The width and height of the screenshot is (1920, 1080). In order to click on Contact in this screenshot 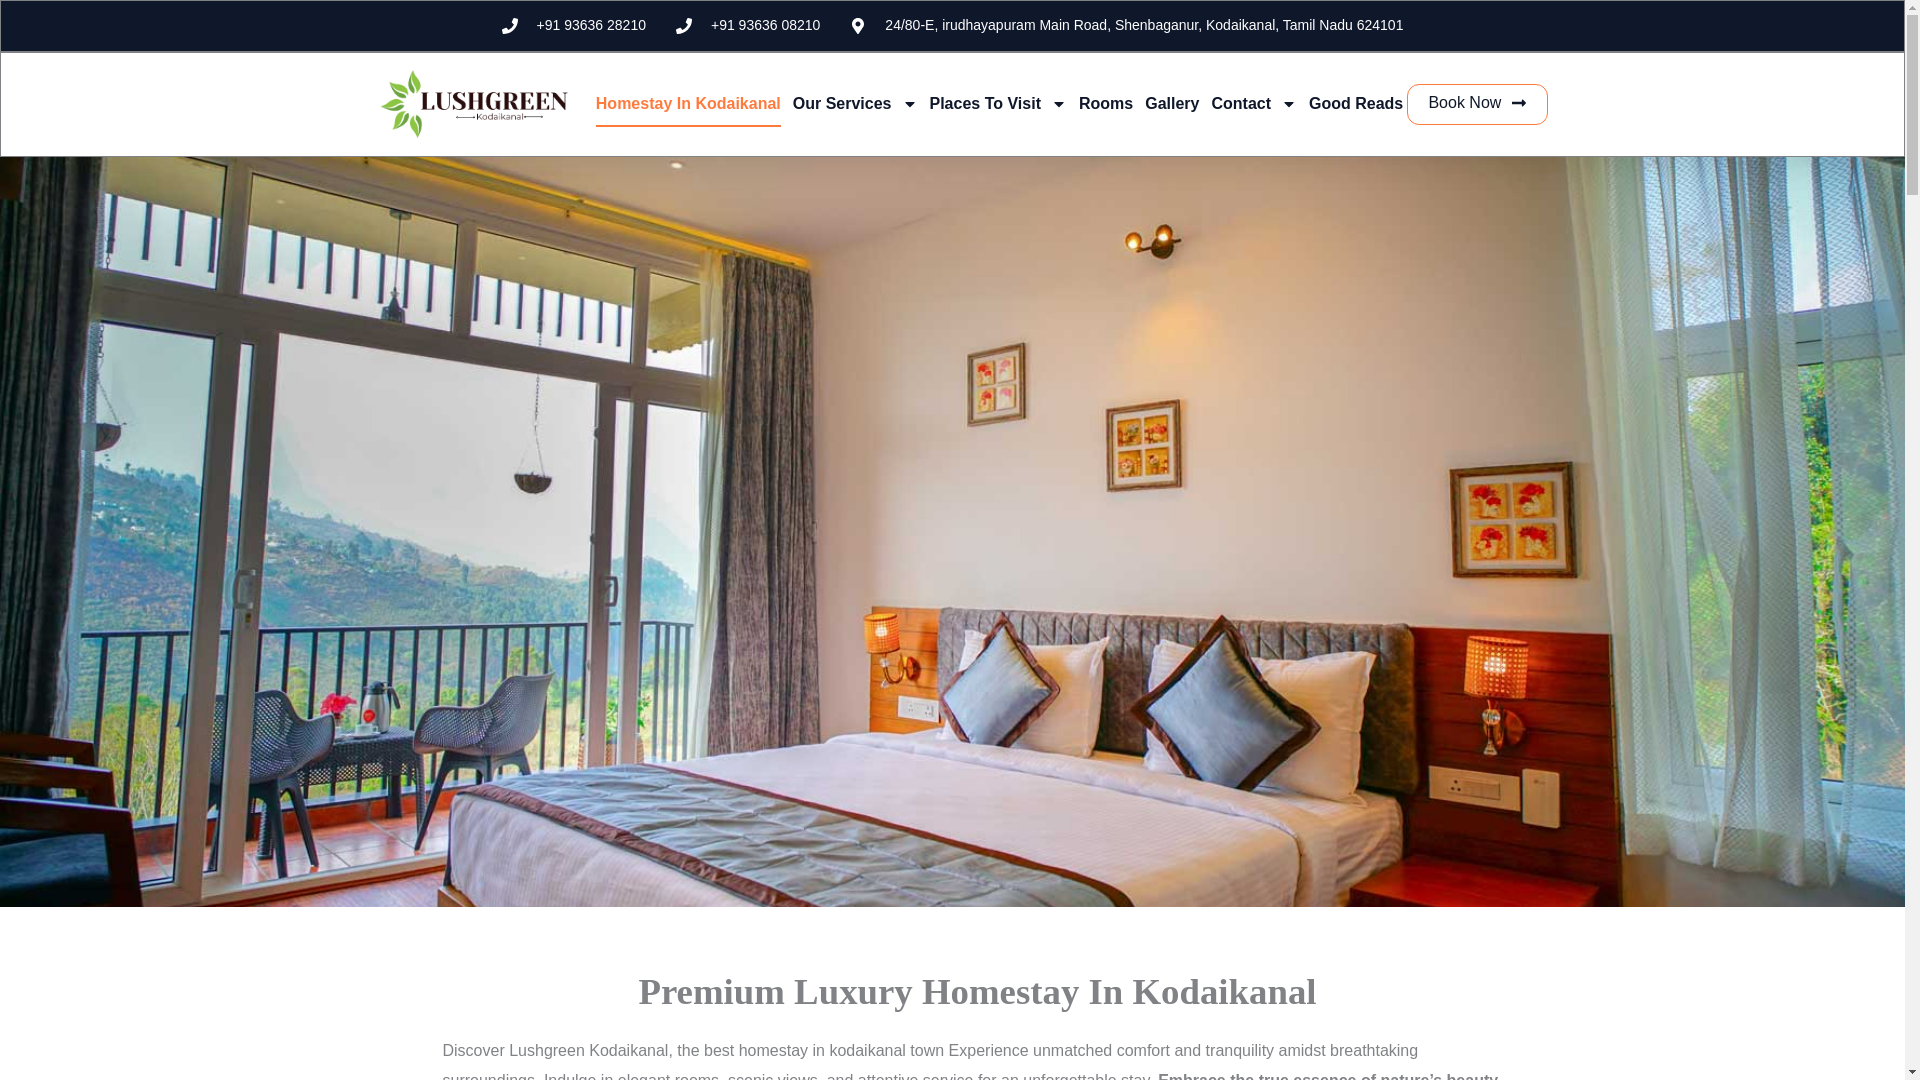, I will do `click(1254, 104)`.